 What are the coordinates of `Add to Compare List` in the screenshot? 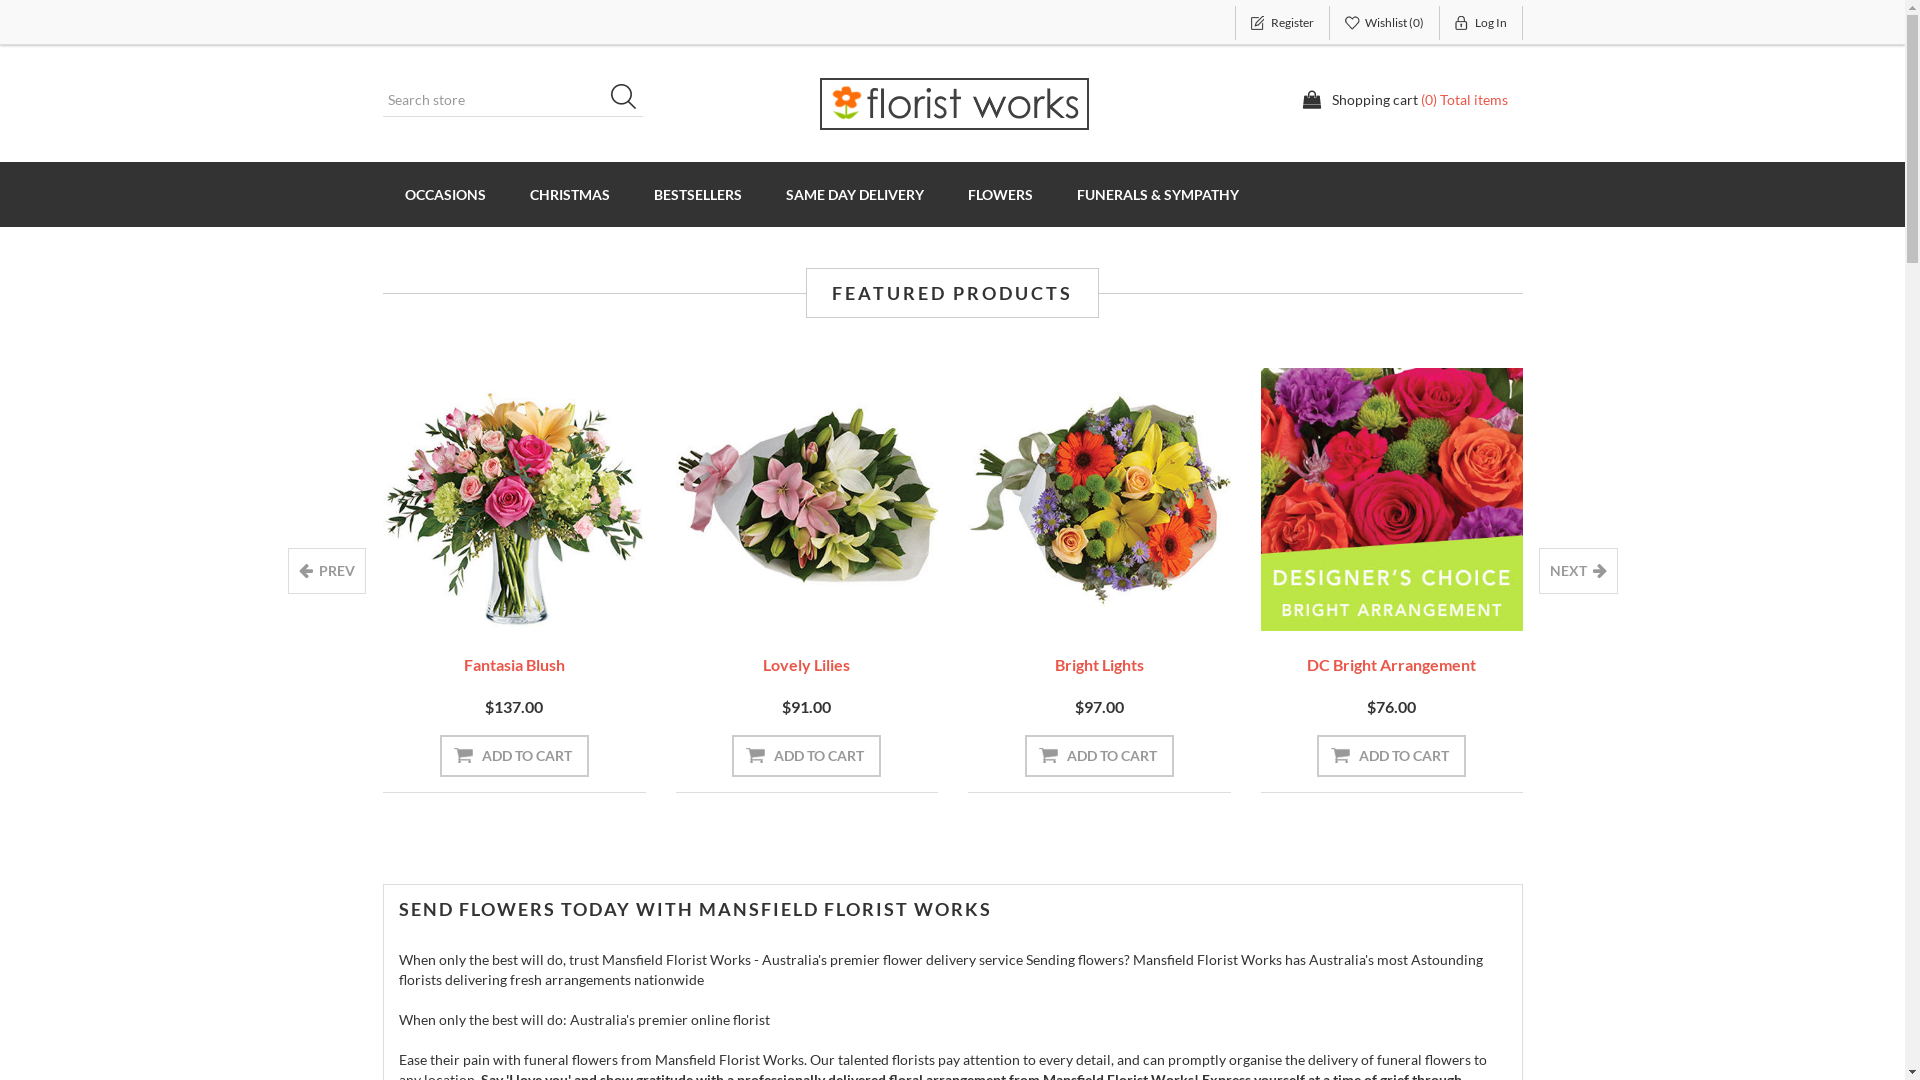 It's located at (838, 603).